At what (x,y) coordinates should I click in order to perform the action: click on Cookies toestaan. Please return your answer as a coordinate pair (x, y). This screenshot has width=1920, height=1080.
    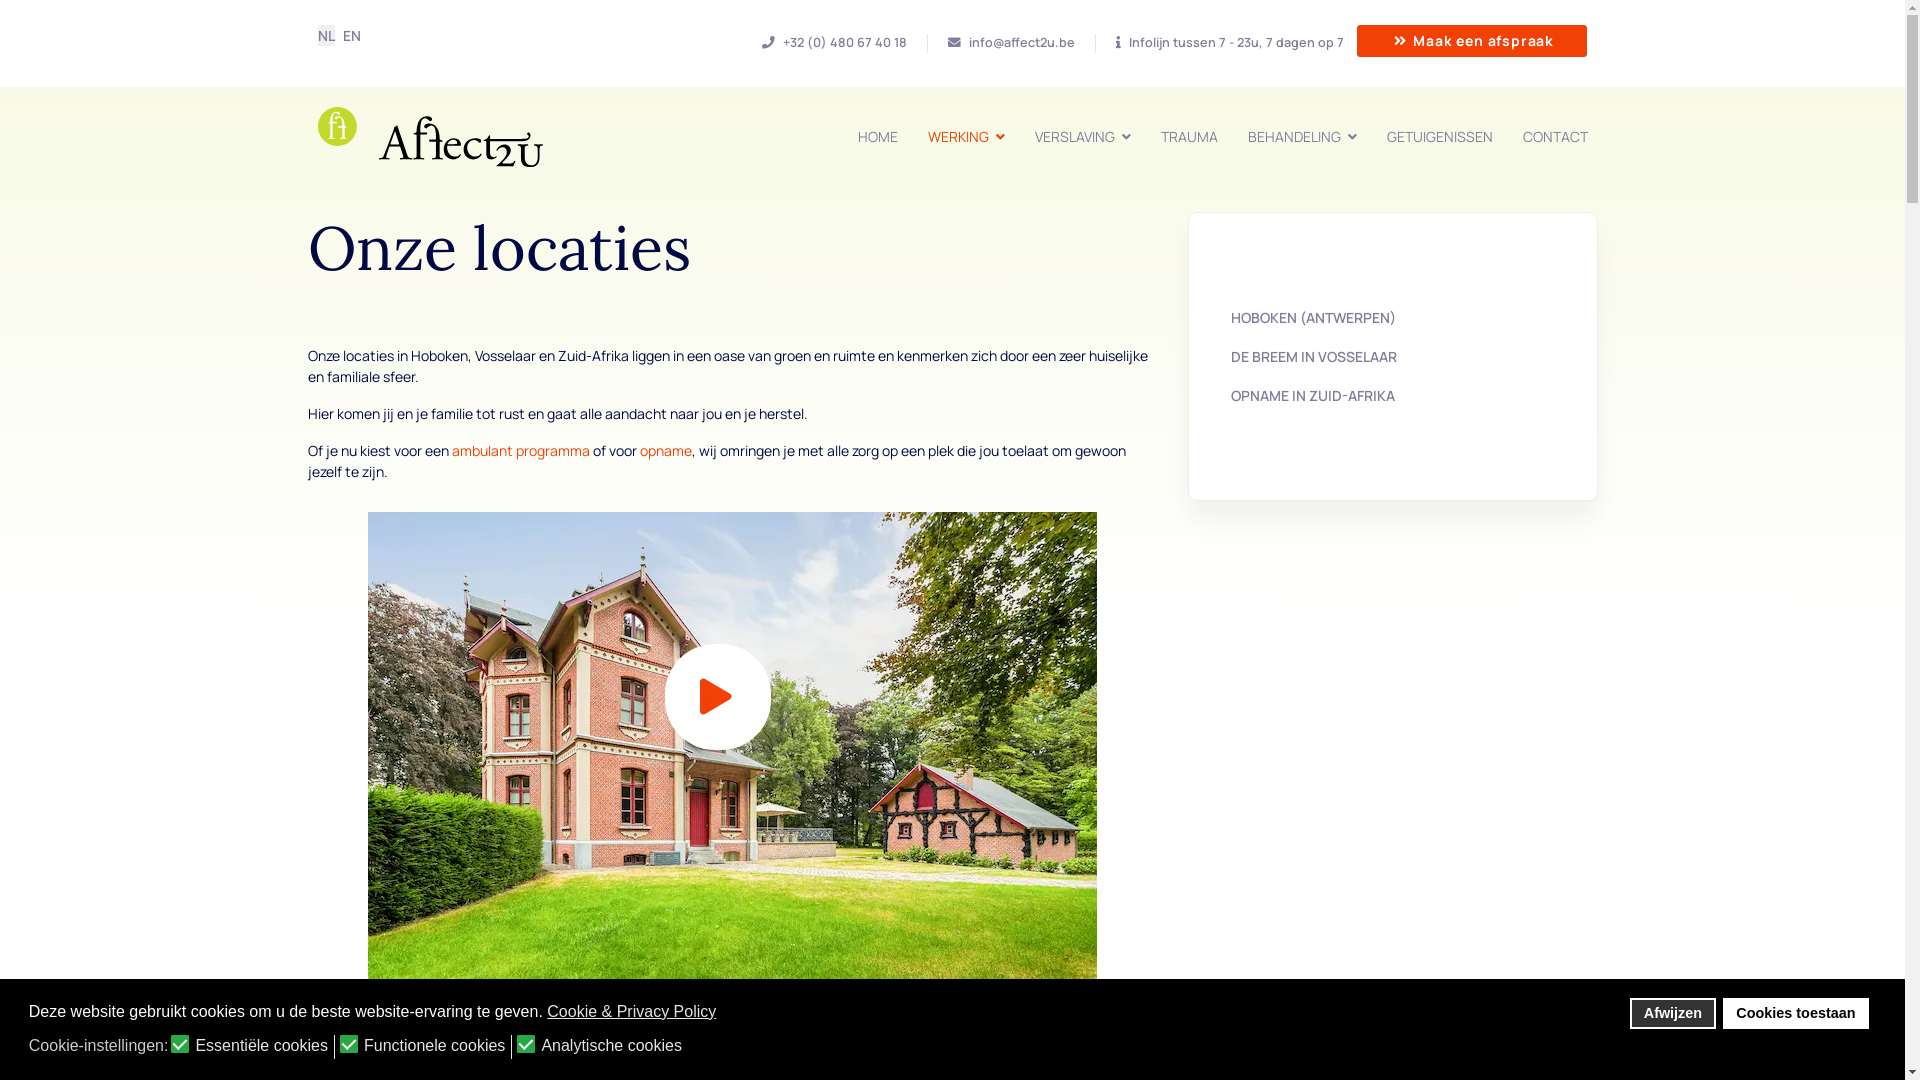
    Looking at the image, I should click on (1796, 1014).